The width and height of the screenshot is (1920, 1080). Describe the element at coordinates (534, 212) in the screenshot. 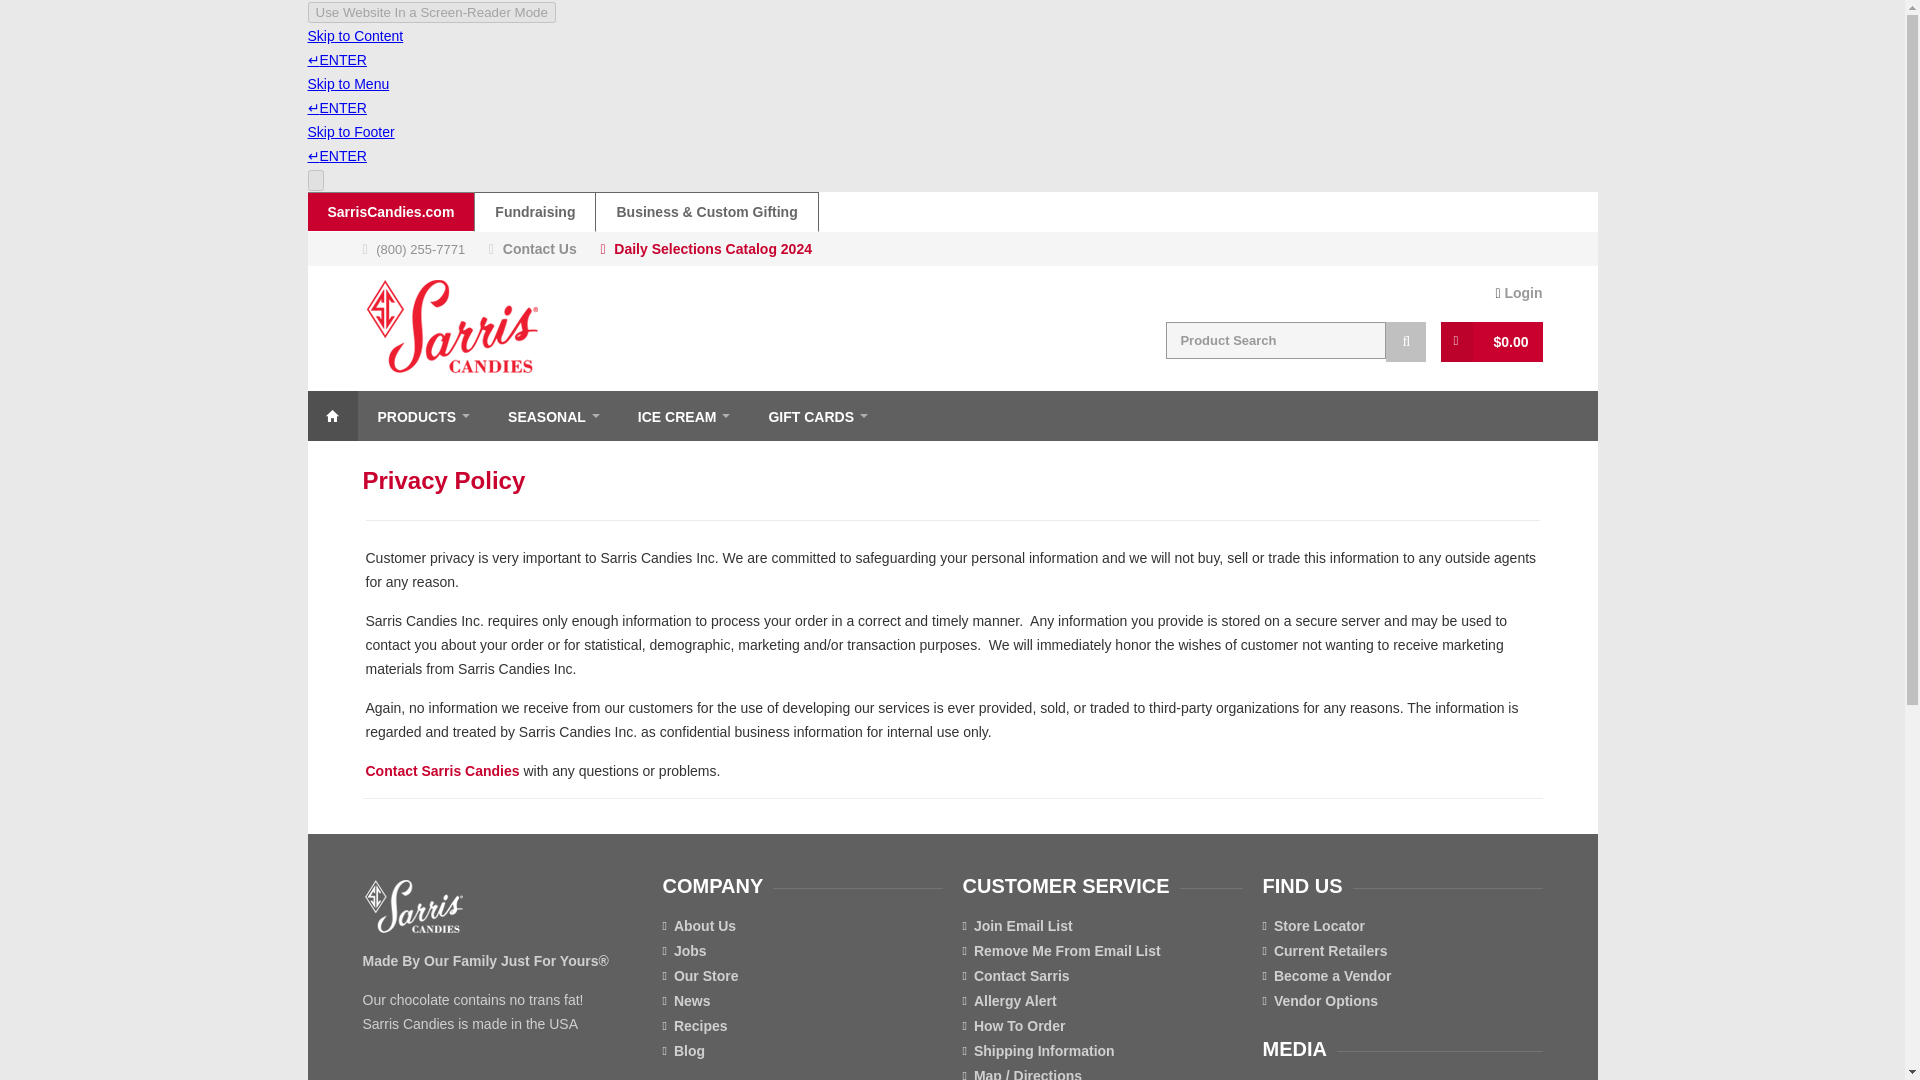

I see `Fundraising` at that location.